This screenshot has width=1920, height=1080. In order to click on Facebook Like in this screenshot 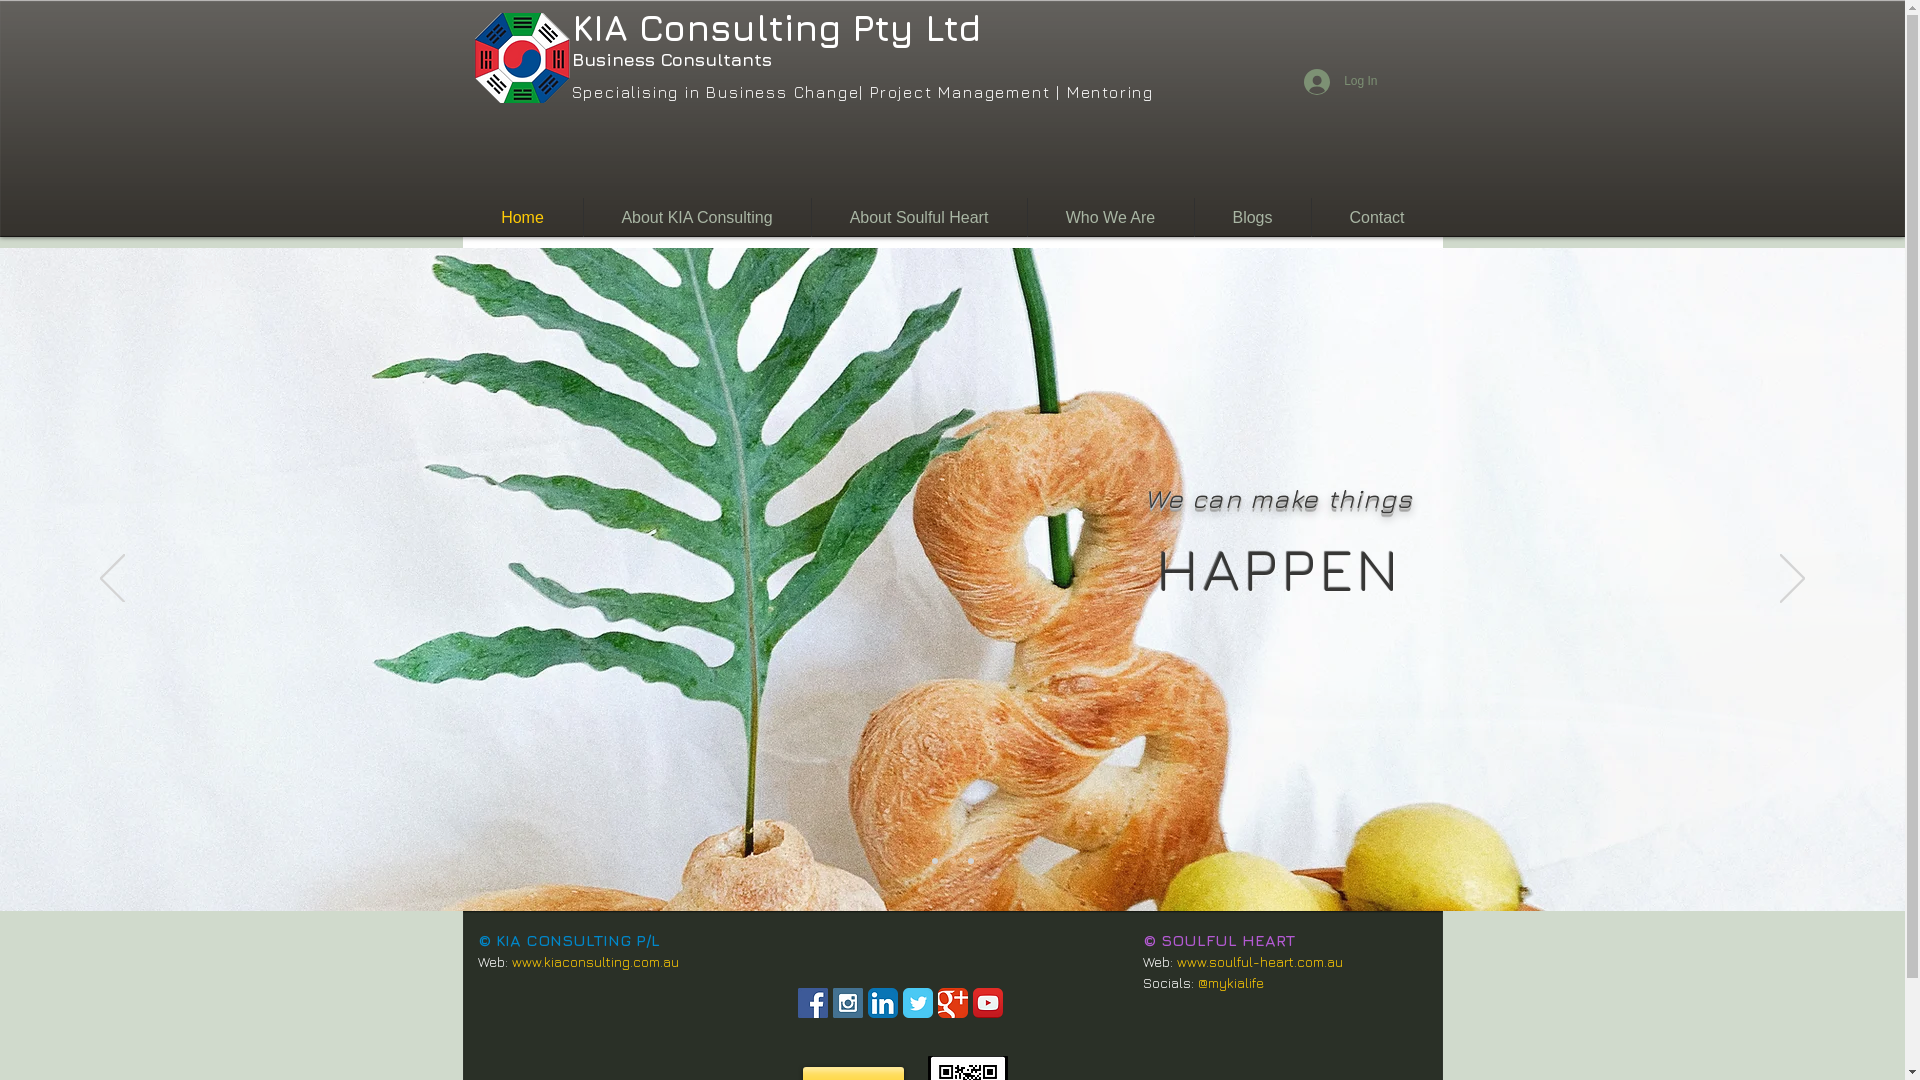, I will do `click(903, 980)`.